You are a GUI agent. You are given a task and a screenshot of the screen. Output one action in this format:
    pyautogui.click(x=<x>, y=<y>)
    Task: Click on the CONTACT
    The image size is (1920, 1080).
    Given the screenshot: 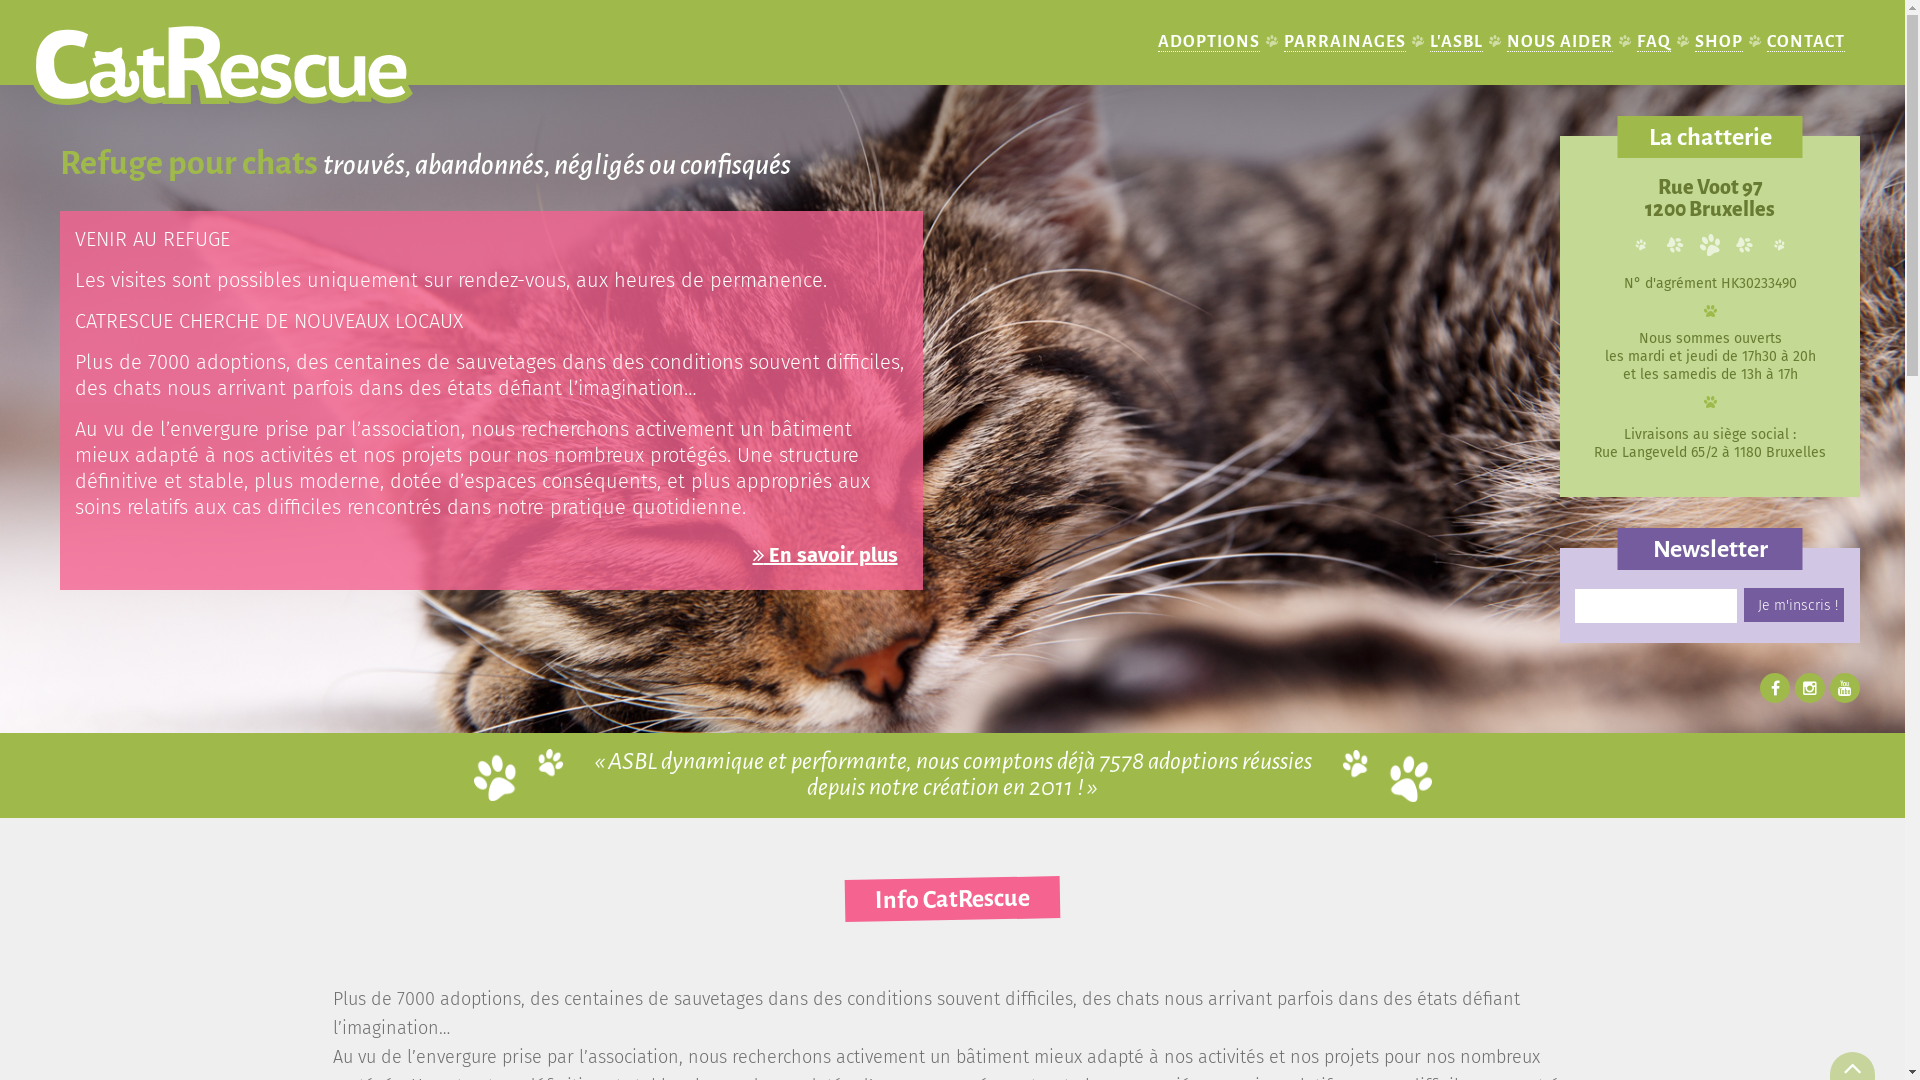 What is the action you would take?
    pyautogui.click(x=1806, y=42)
    